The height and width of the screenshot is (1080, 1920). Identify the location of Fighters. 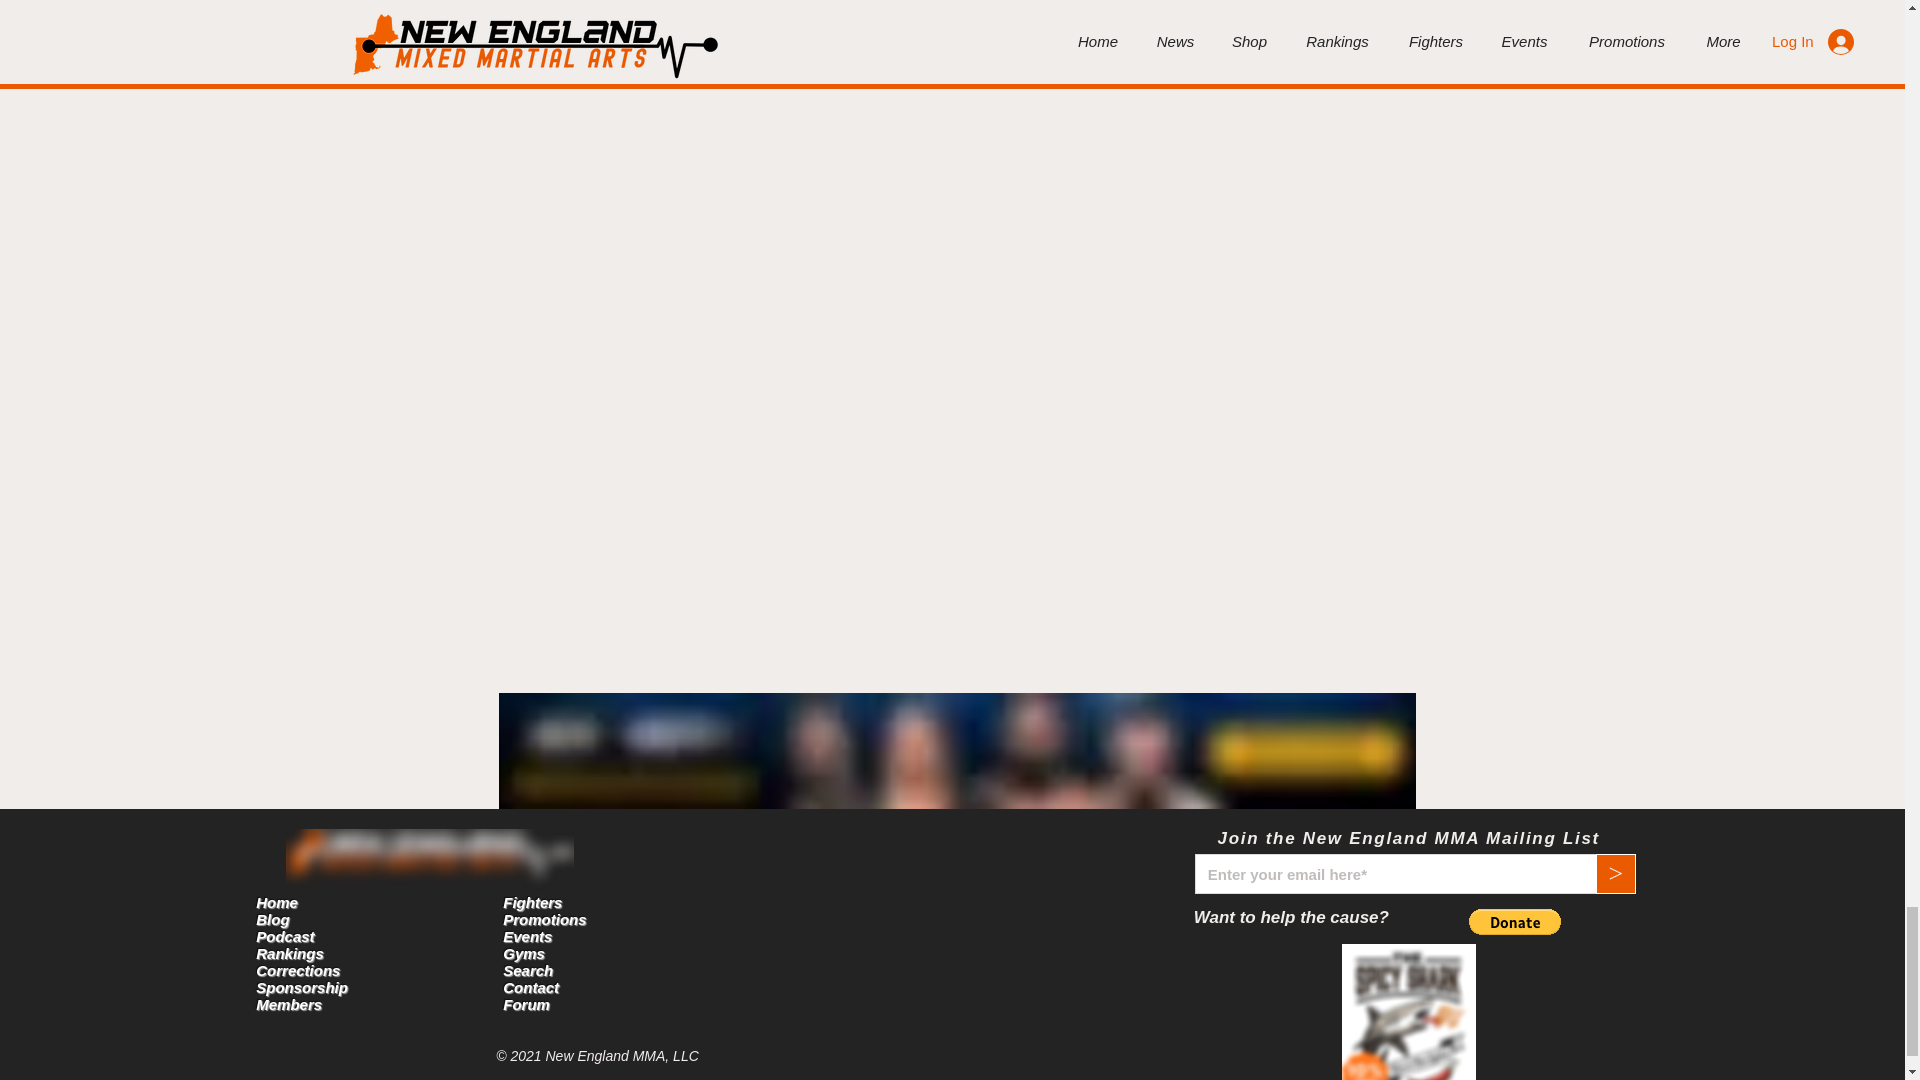
(532, 902).